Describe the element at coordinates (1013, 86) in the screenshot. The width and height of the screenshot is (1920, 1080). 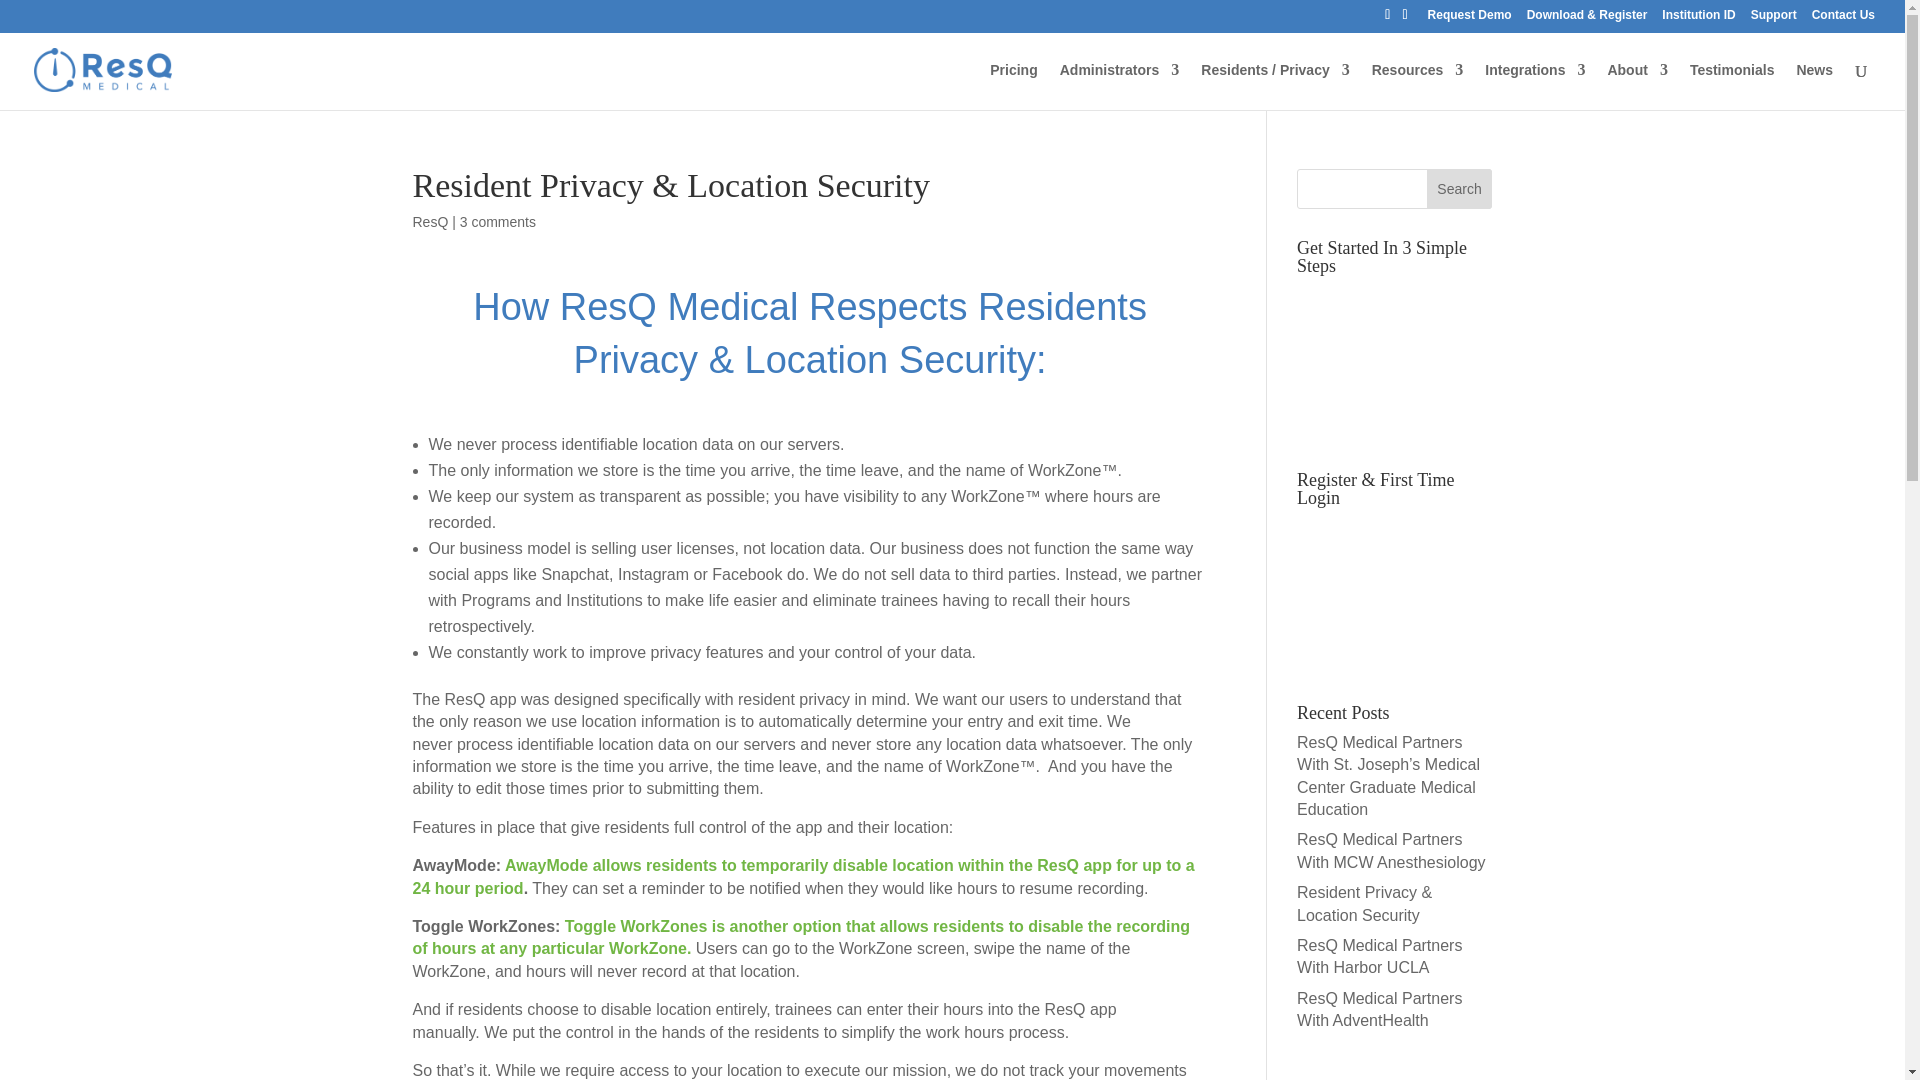
I see `Pricing` at that location.